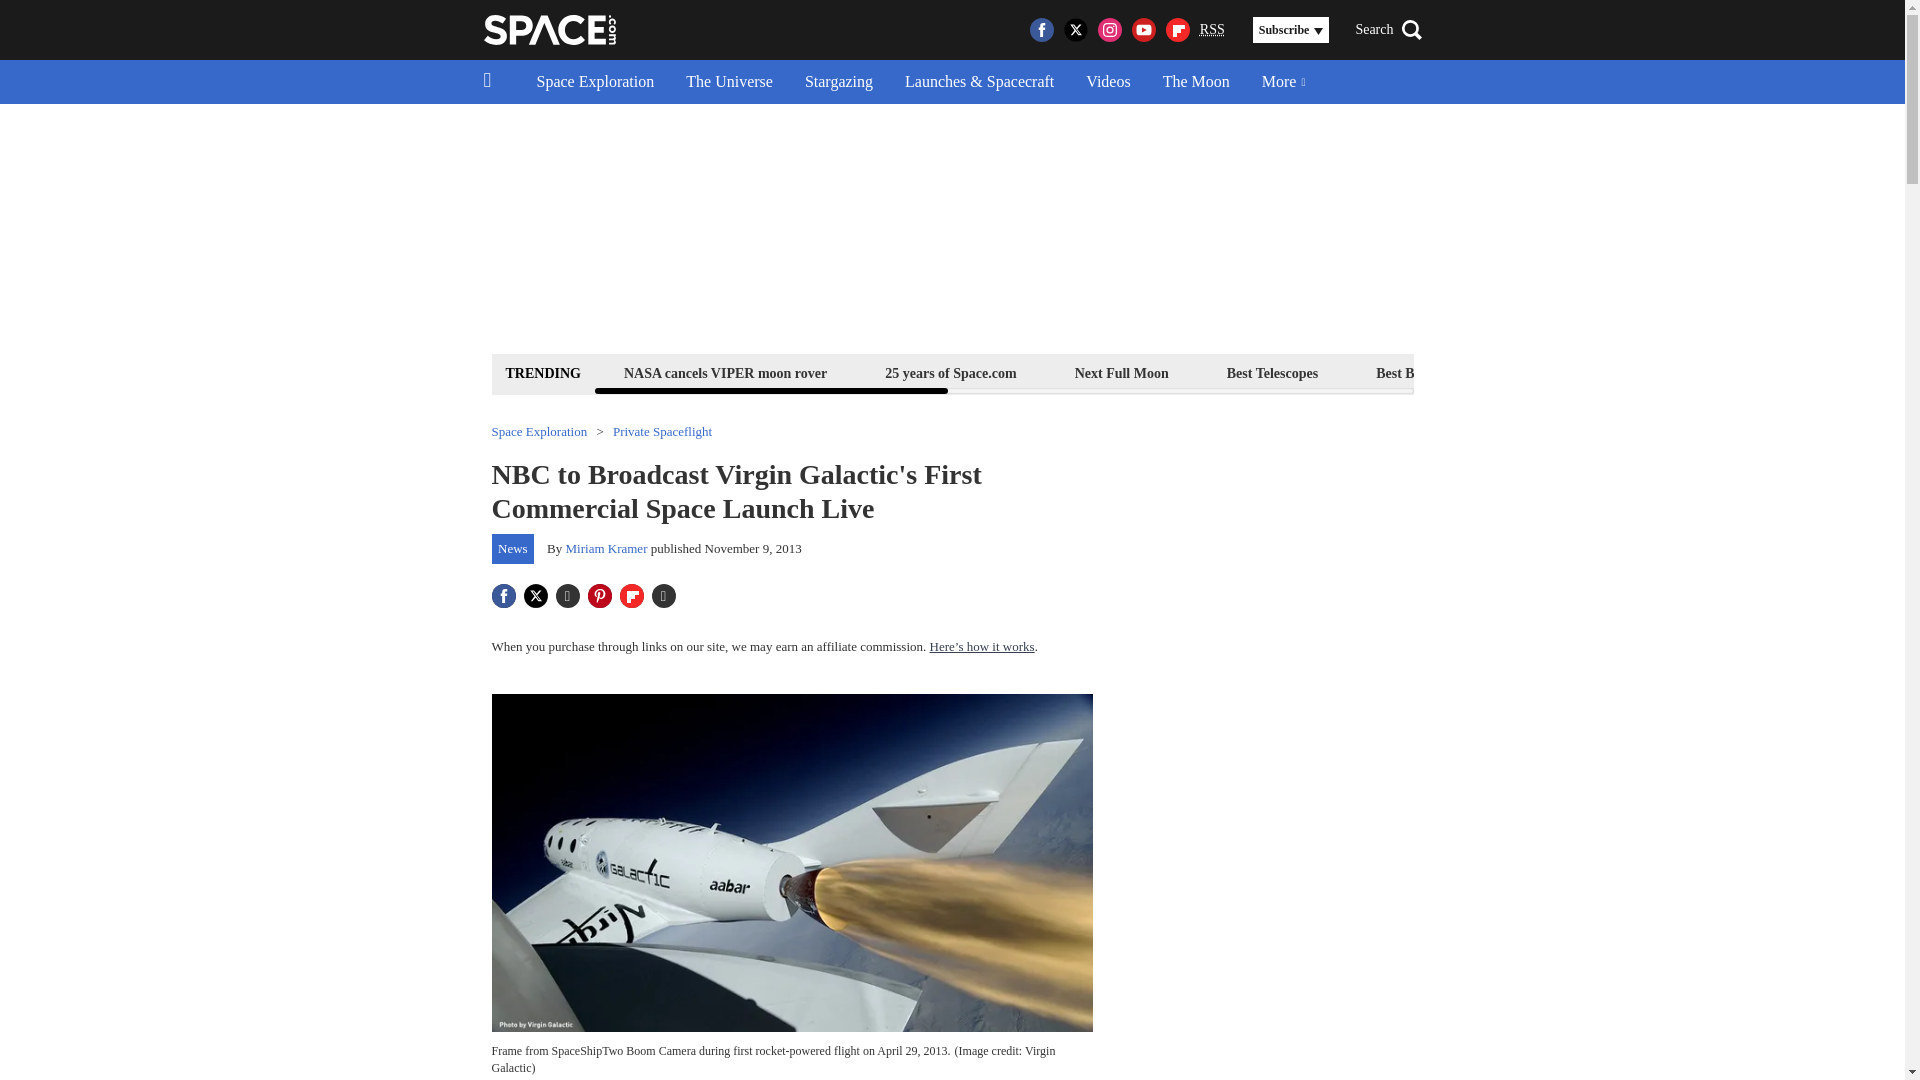 This screenshot has width=1920, height=1080. What do you see at coordinates (1196, 82) in the screenshot?
I see `The Moon` at bounding box center [1196, 82].